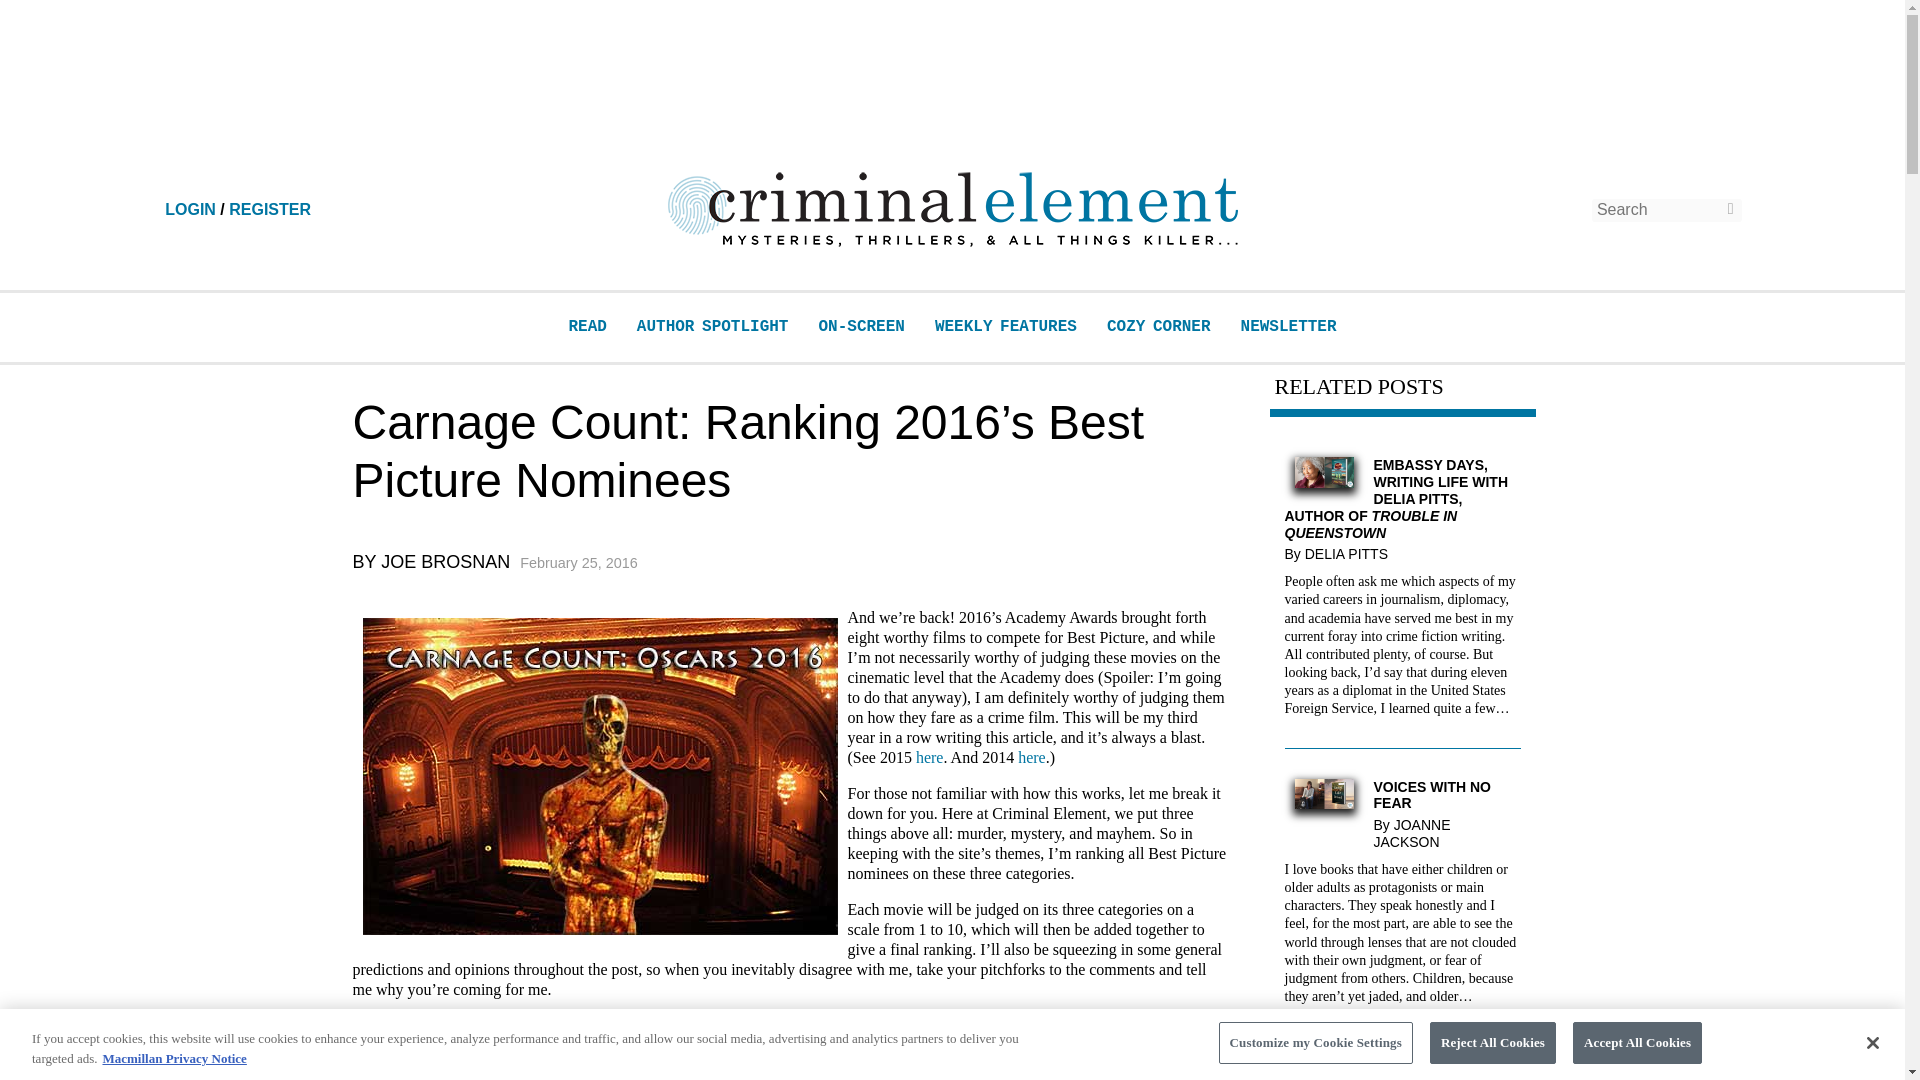  Describe the element at coordinates (1402, 1072) in the screenshot. I see `Conspiracies All the Way Down` at that location.